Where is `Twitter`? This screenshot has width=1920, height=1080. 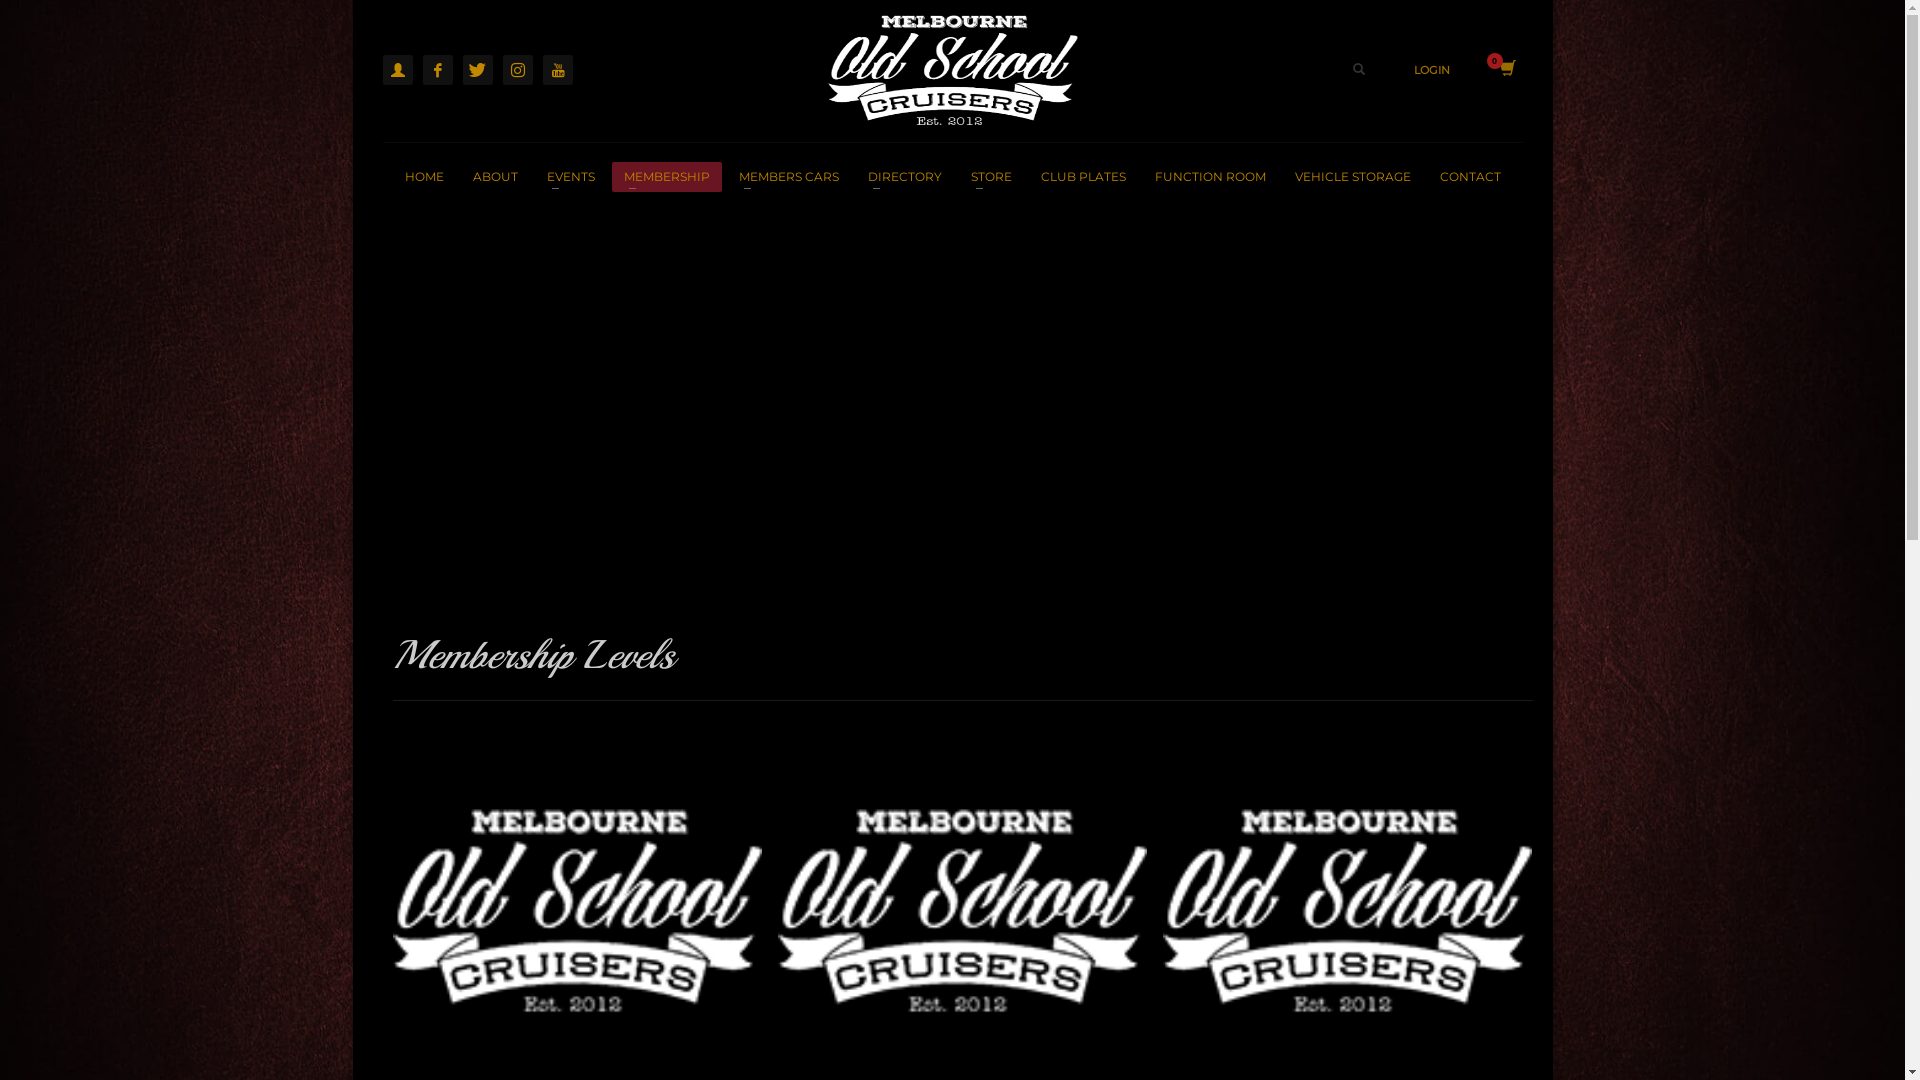 Twitter is located at coordinates (476, 69).